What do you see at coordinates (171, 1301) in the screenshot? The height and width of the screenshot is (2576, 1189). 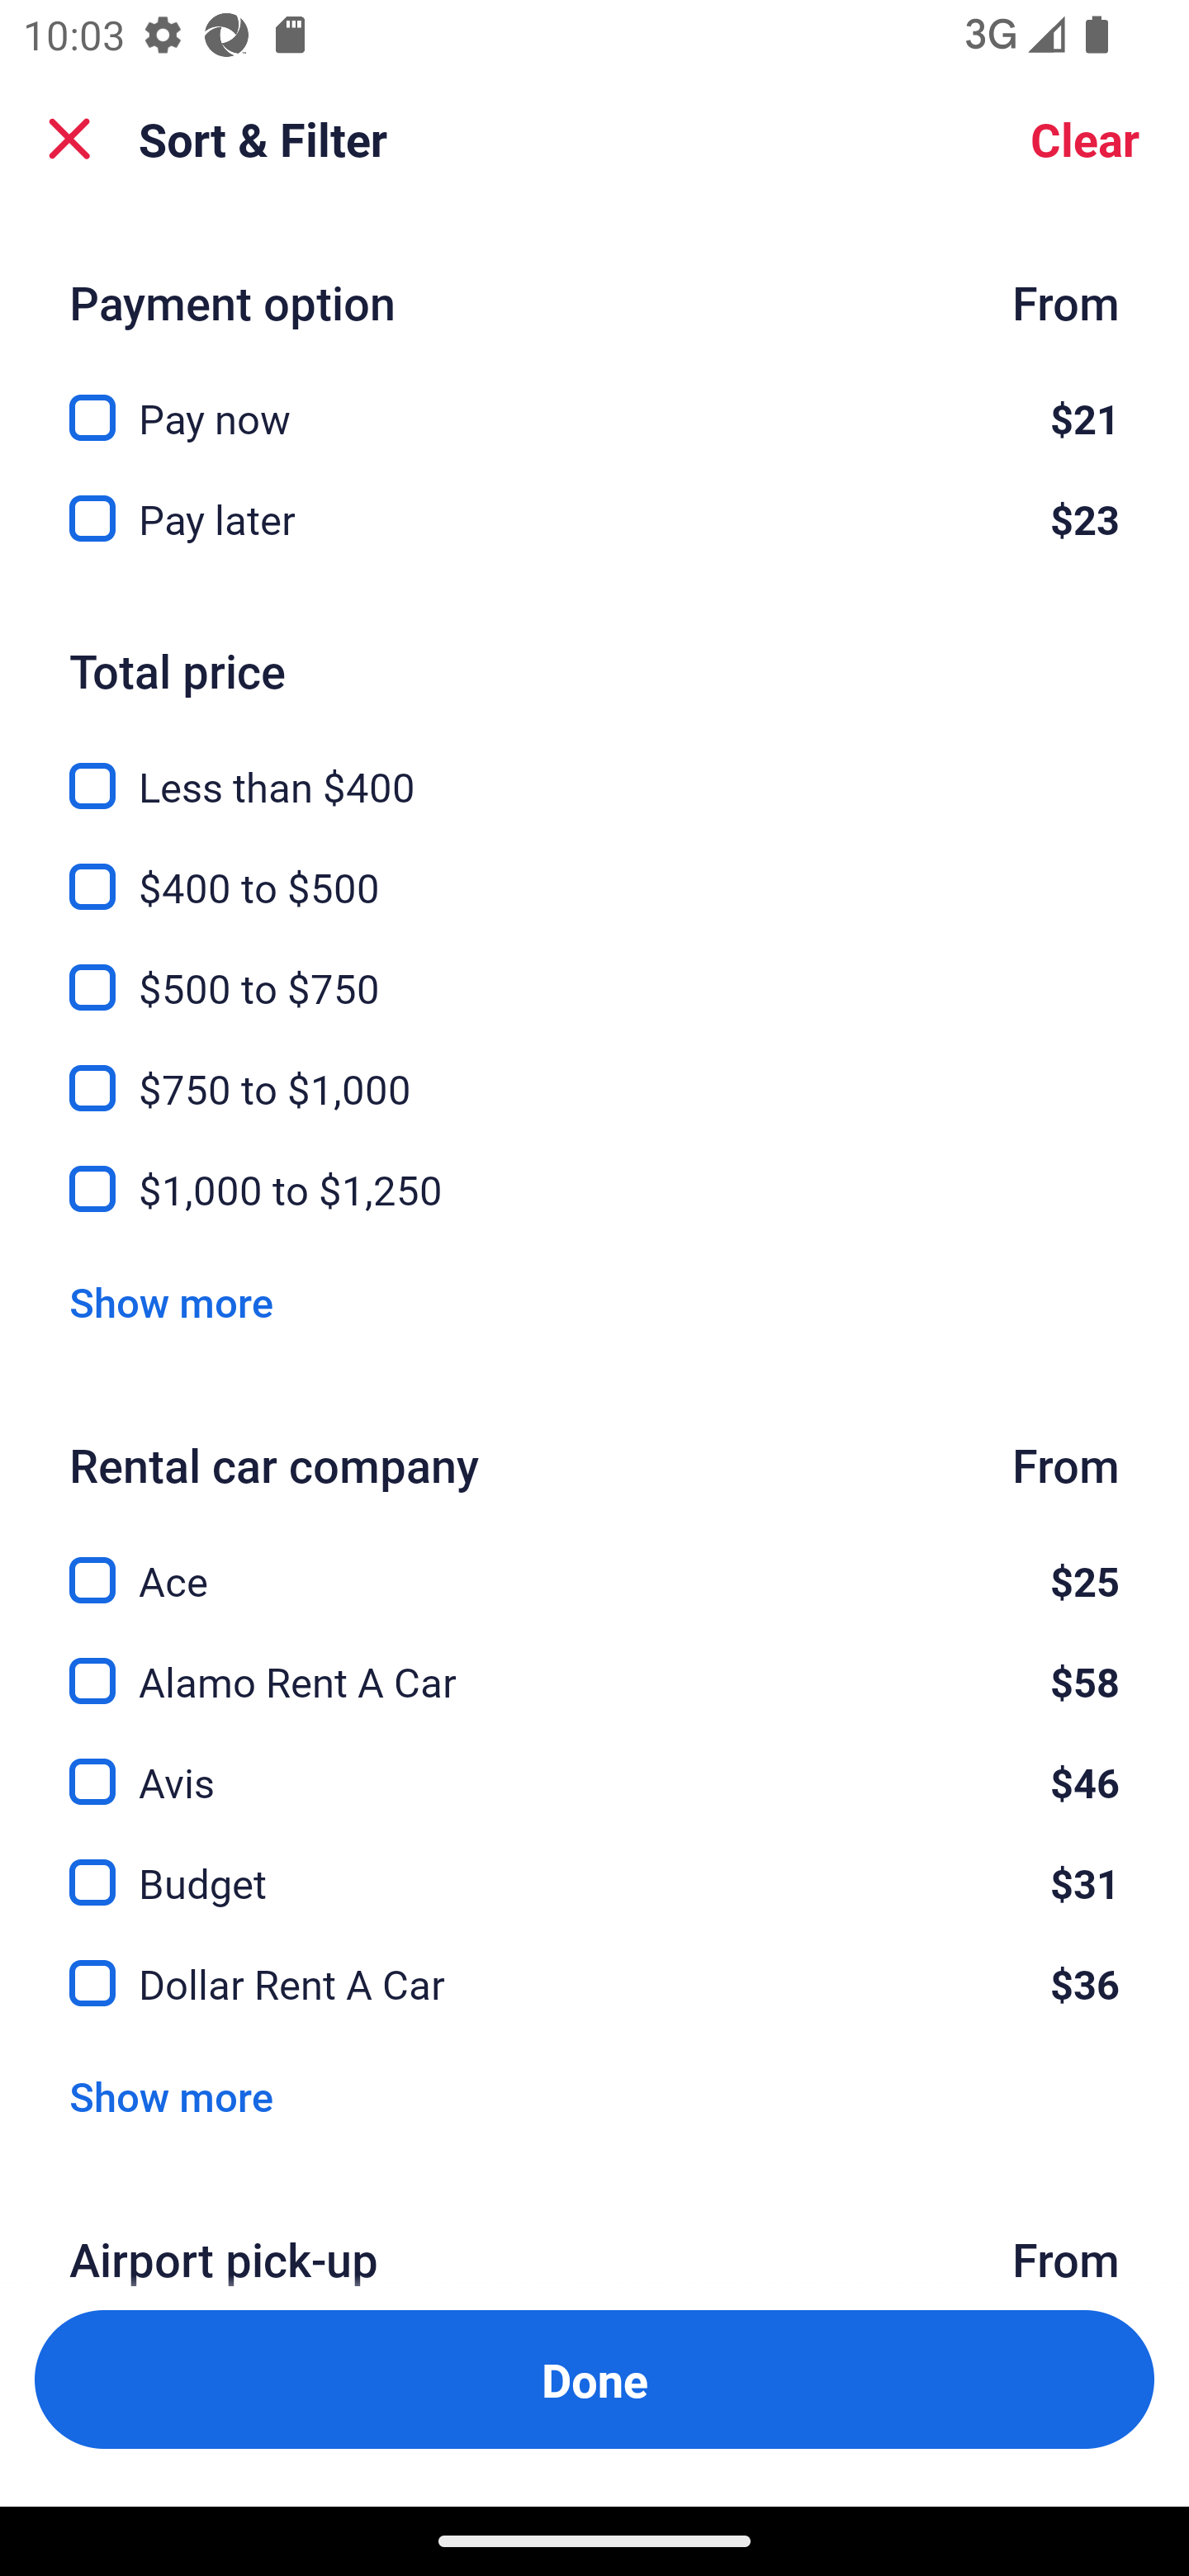 I see `Show more Show more Link` at bounding box center [171, 1301].